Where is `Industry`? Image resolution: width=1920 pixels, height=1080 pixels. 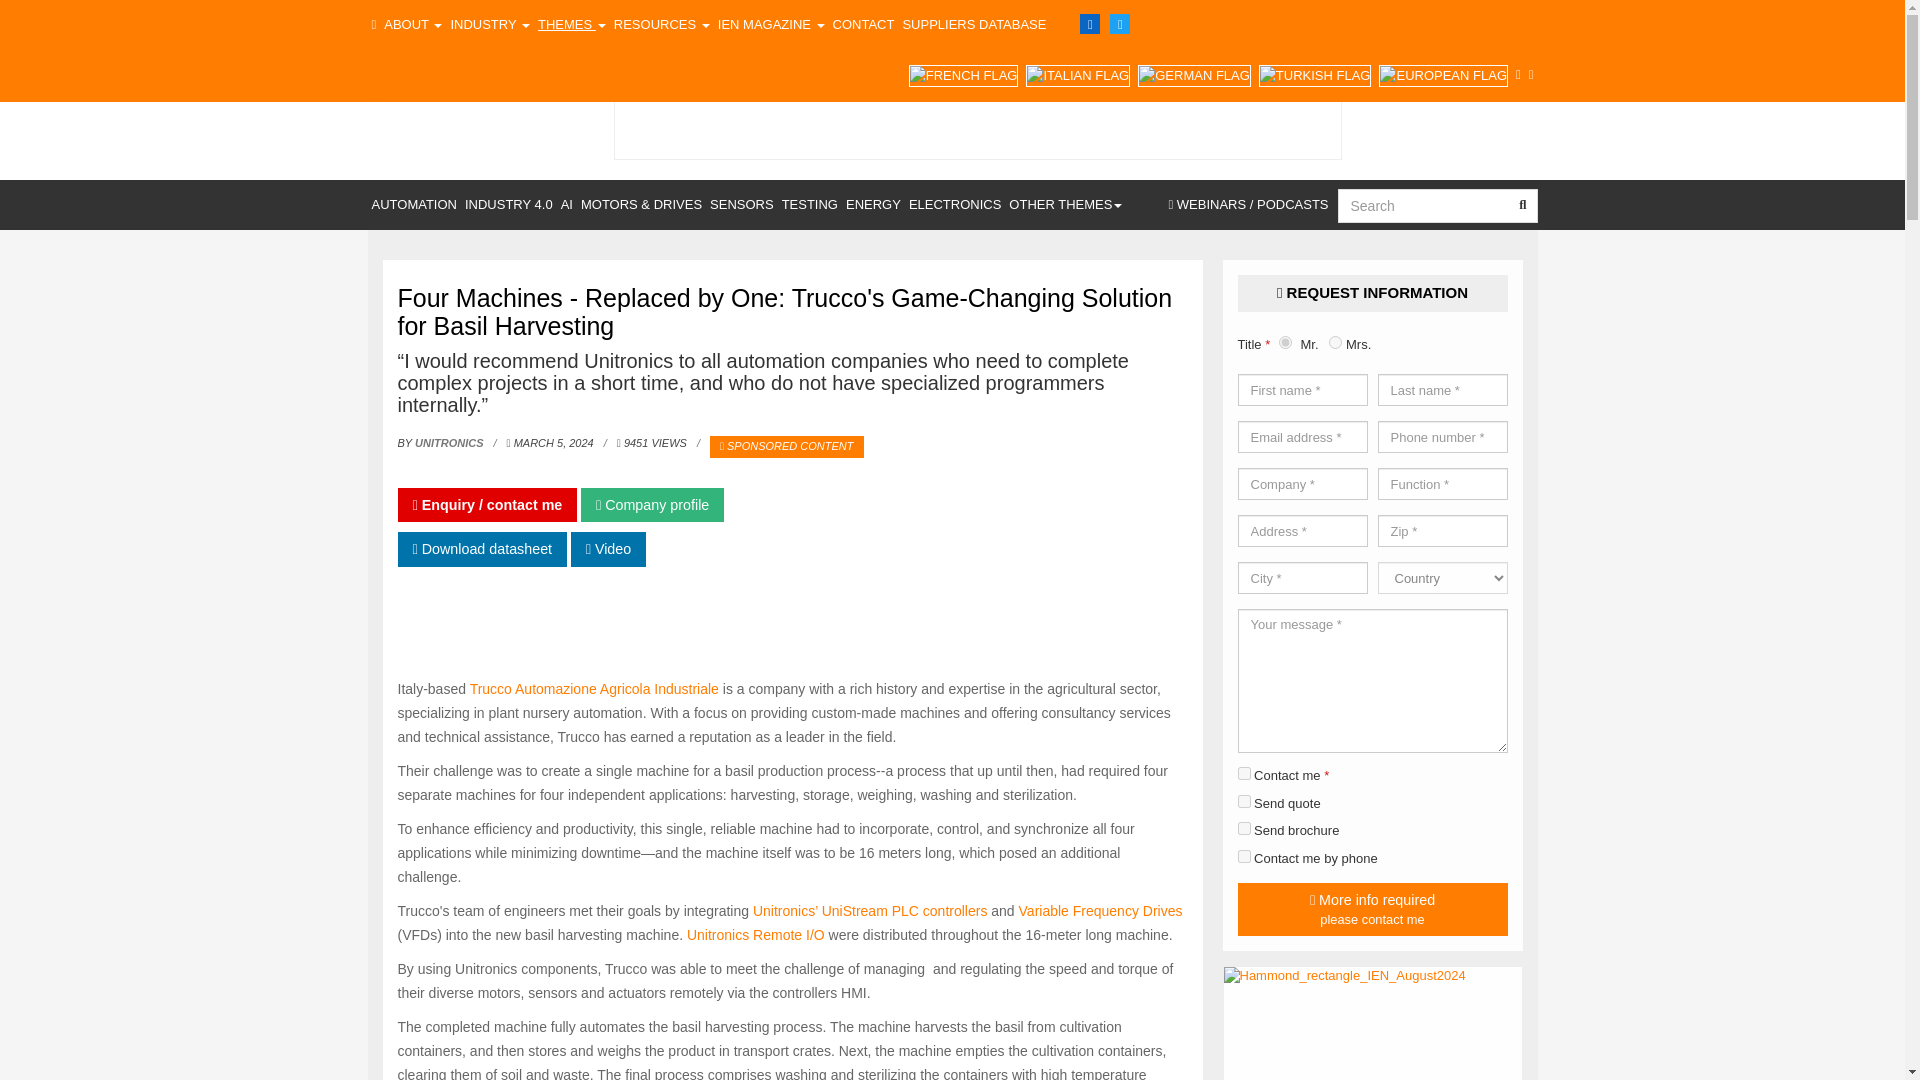 Industry is located at coordinates (489, 24).